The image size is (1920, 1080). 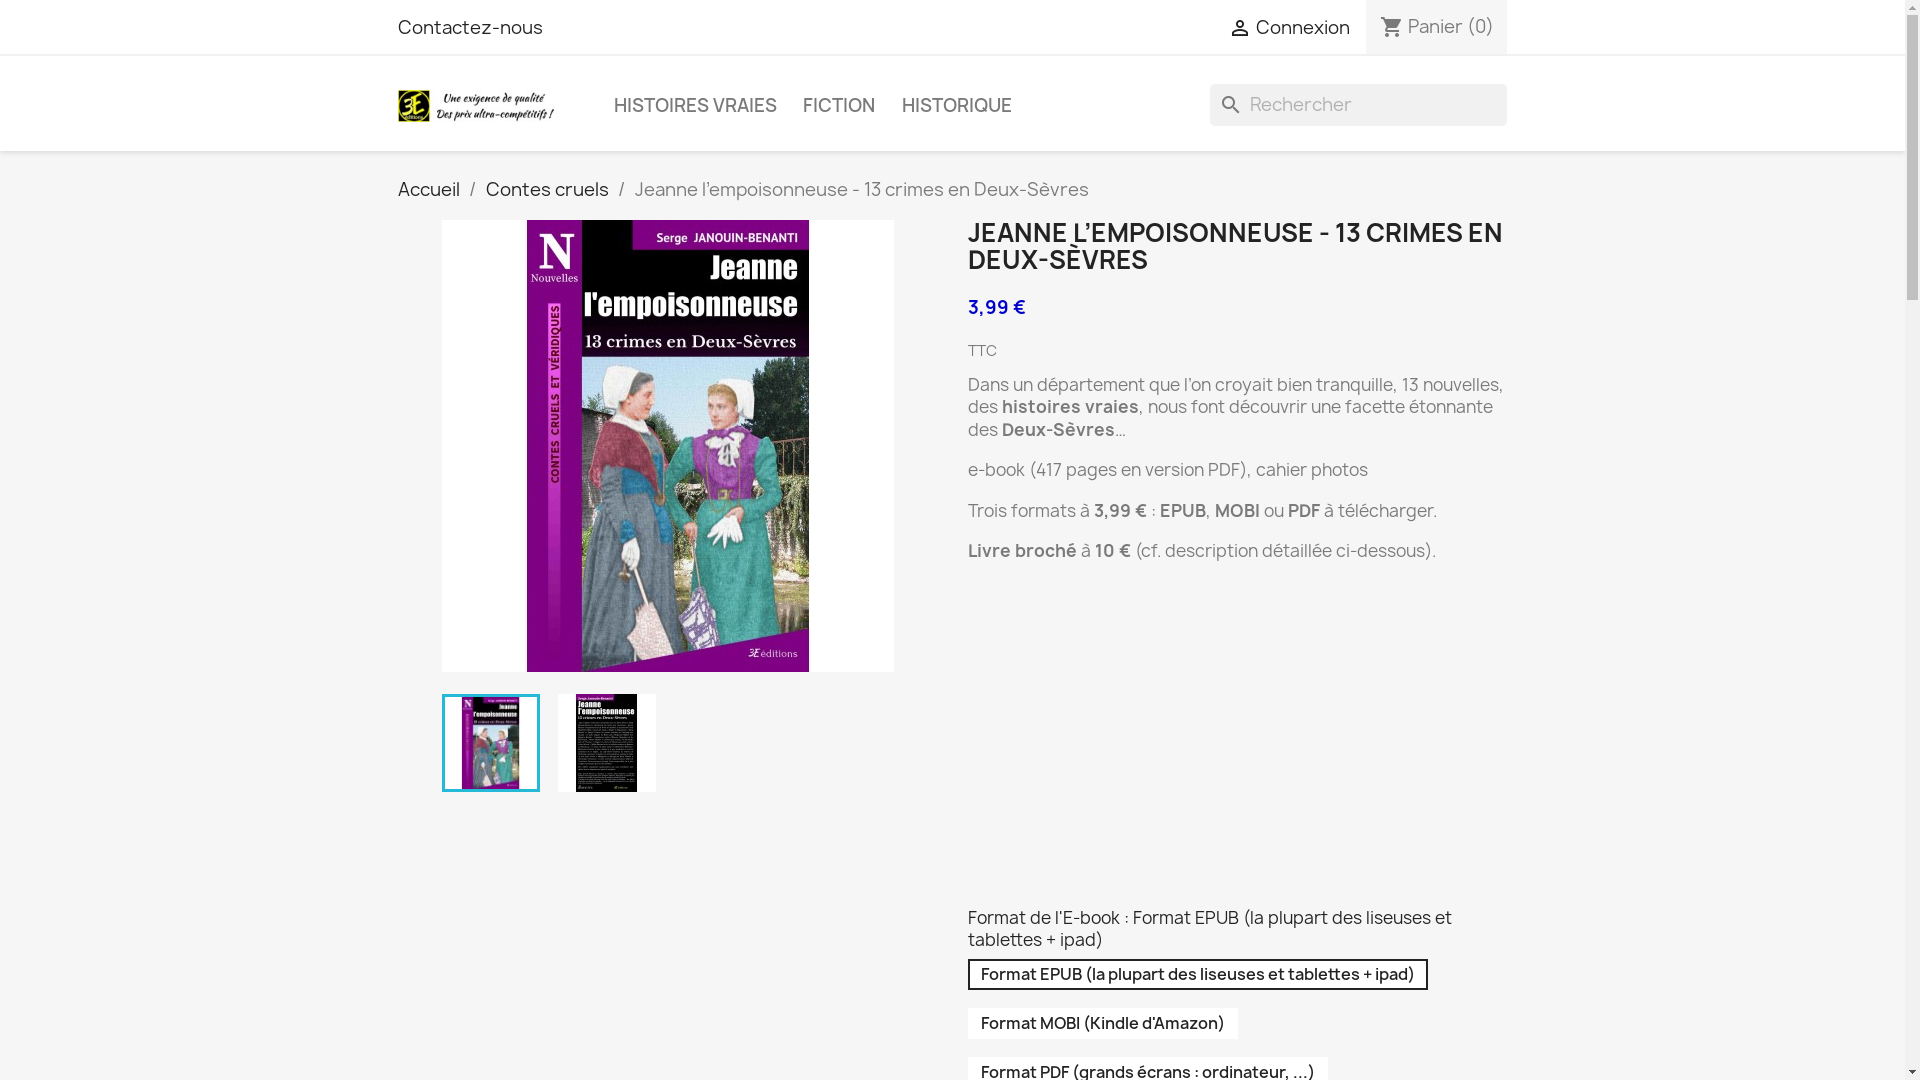 What do you see at coordinates (429, 190) in the screenshot?
I see `Accueil` at bounding box center [429, 190].